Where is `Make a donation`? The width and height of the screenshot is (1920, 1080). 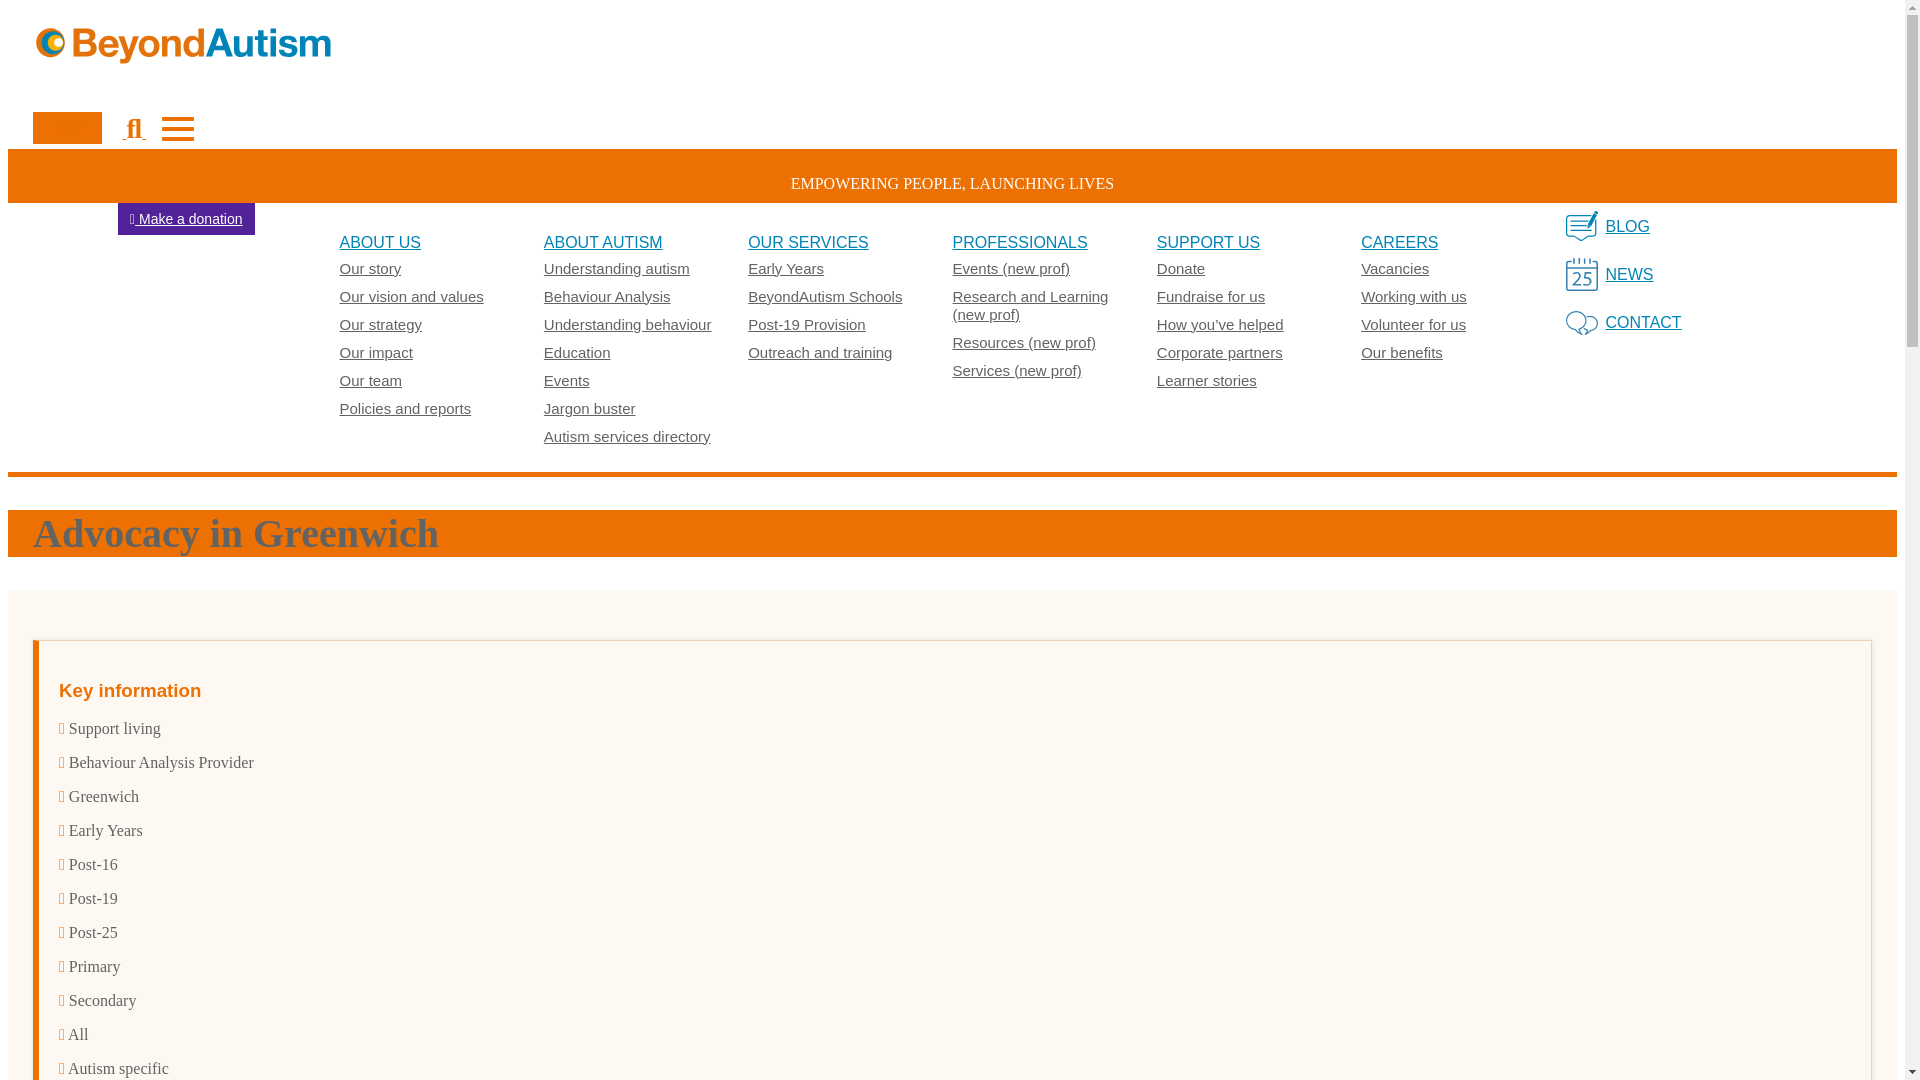
Make a donation is located at coordinates (186, 219).